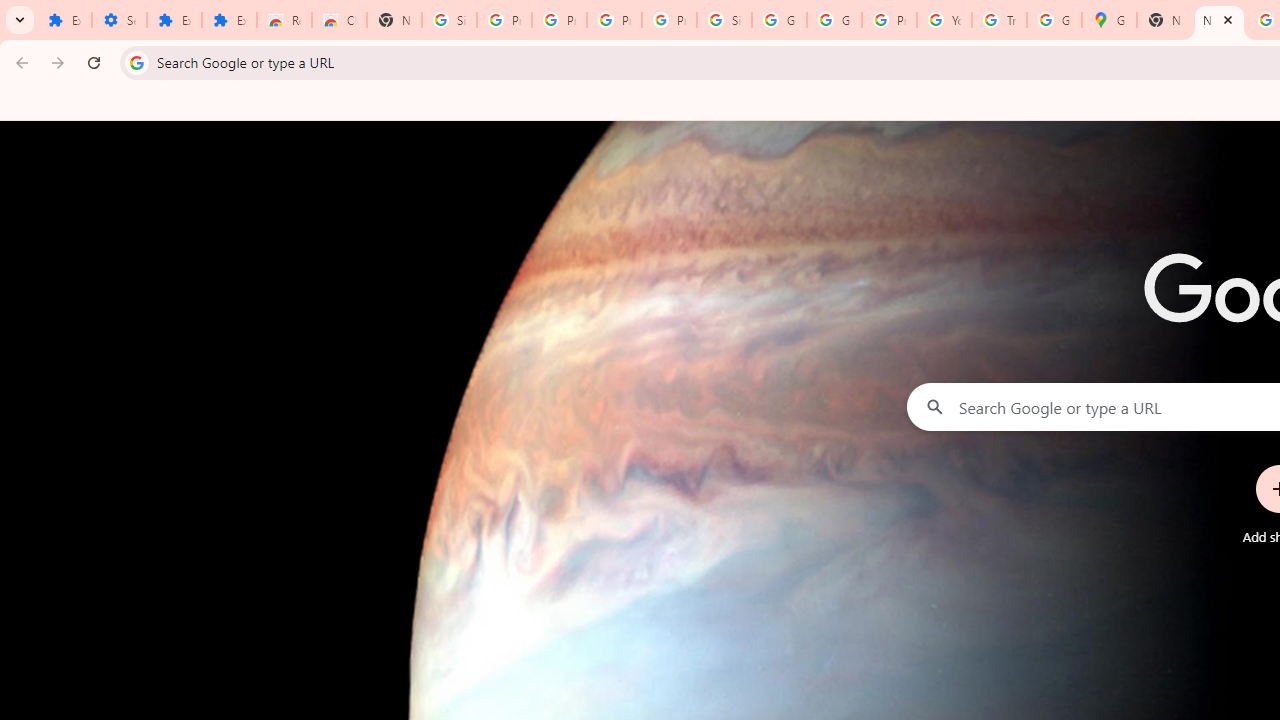 This screenshot has height=720, width=1280. I want to click on System, so click(10, 11).